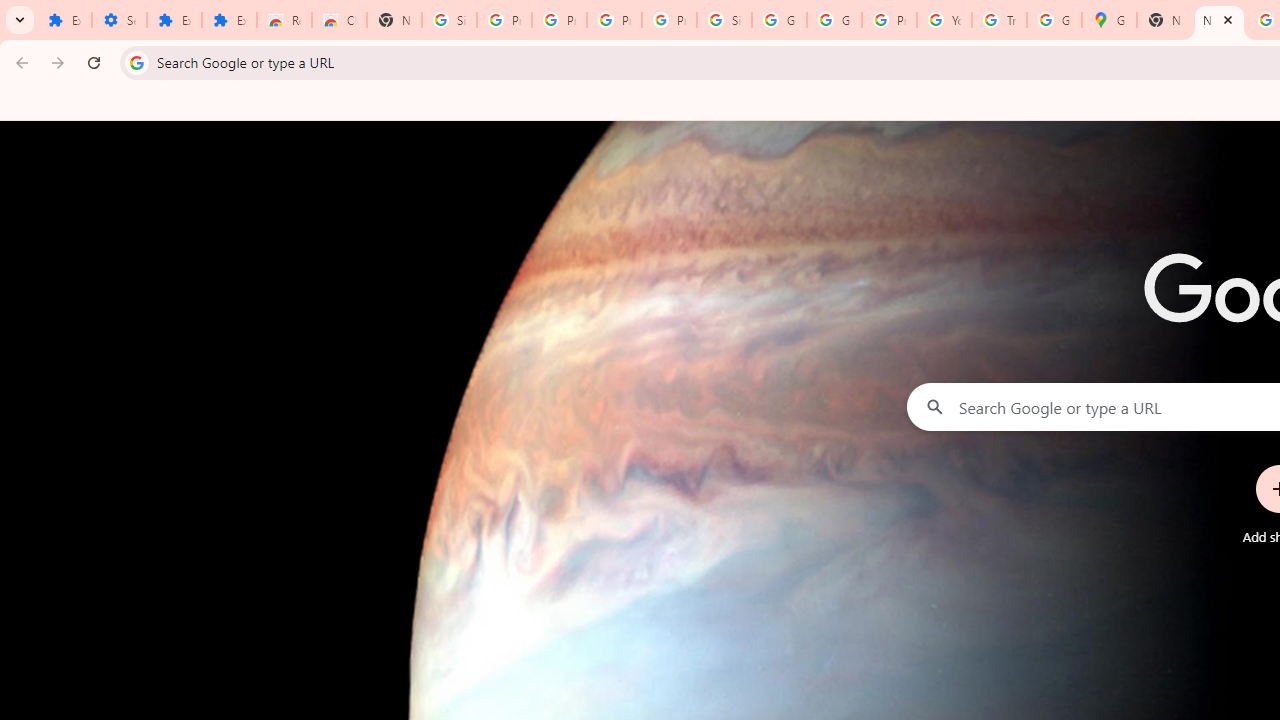 This screenshot has height=720, width=1280. I want to click on System, so click(10, 11).